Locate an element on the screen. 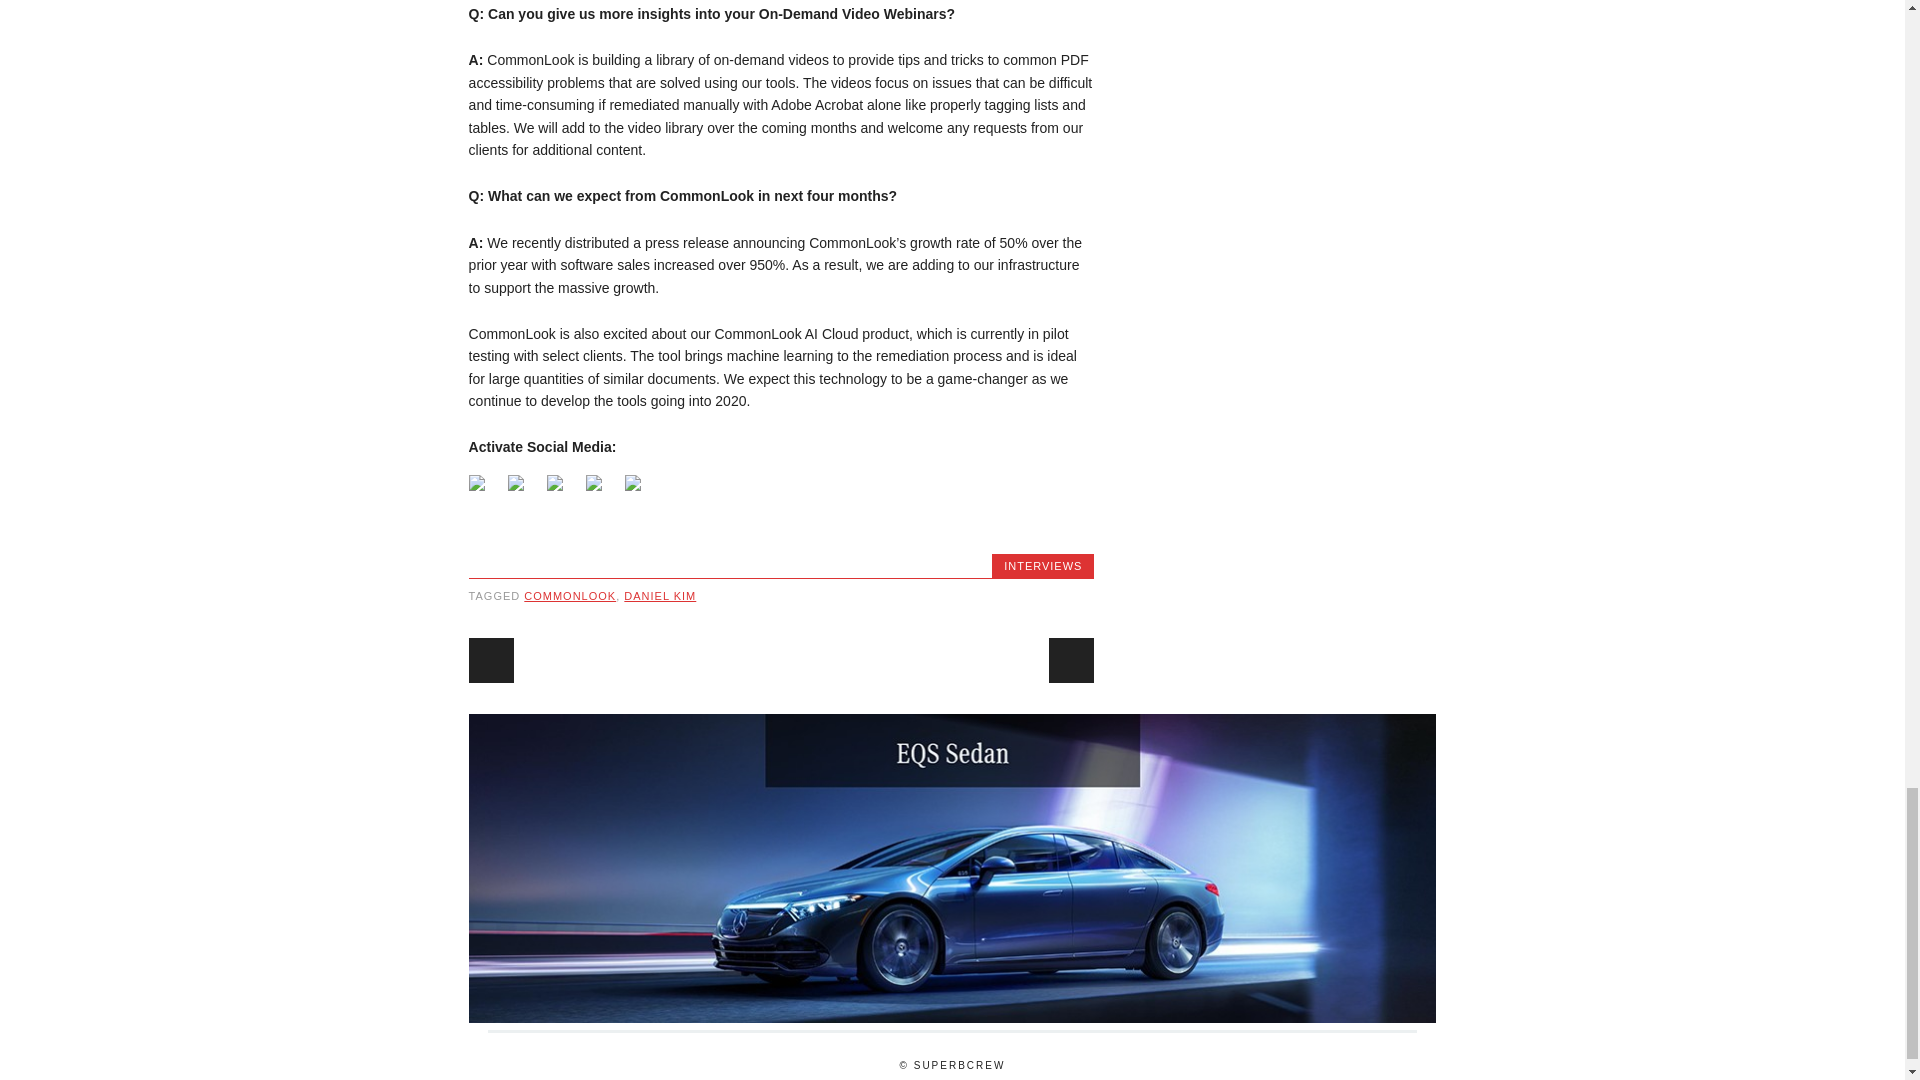  Share on Linkedin is located at coordinates (633, 483).